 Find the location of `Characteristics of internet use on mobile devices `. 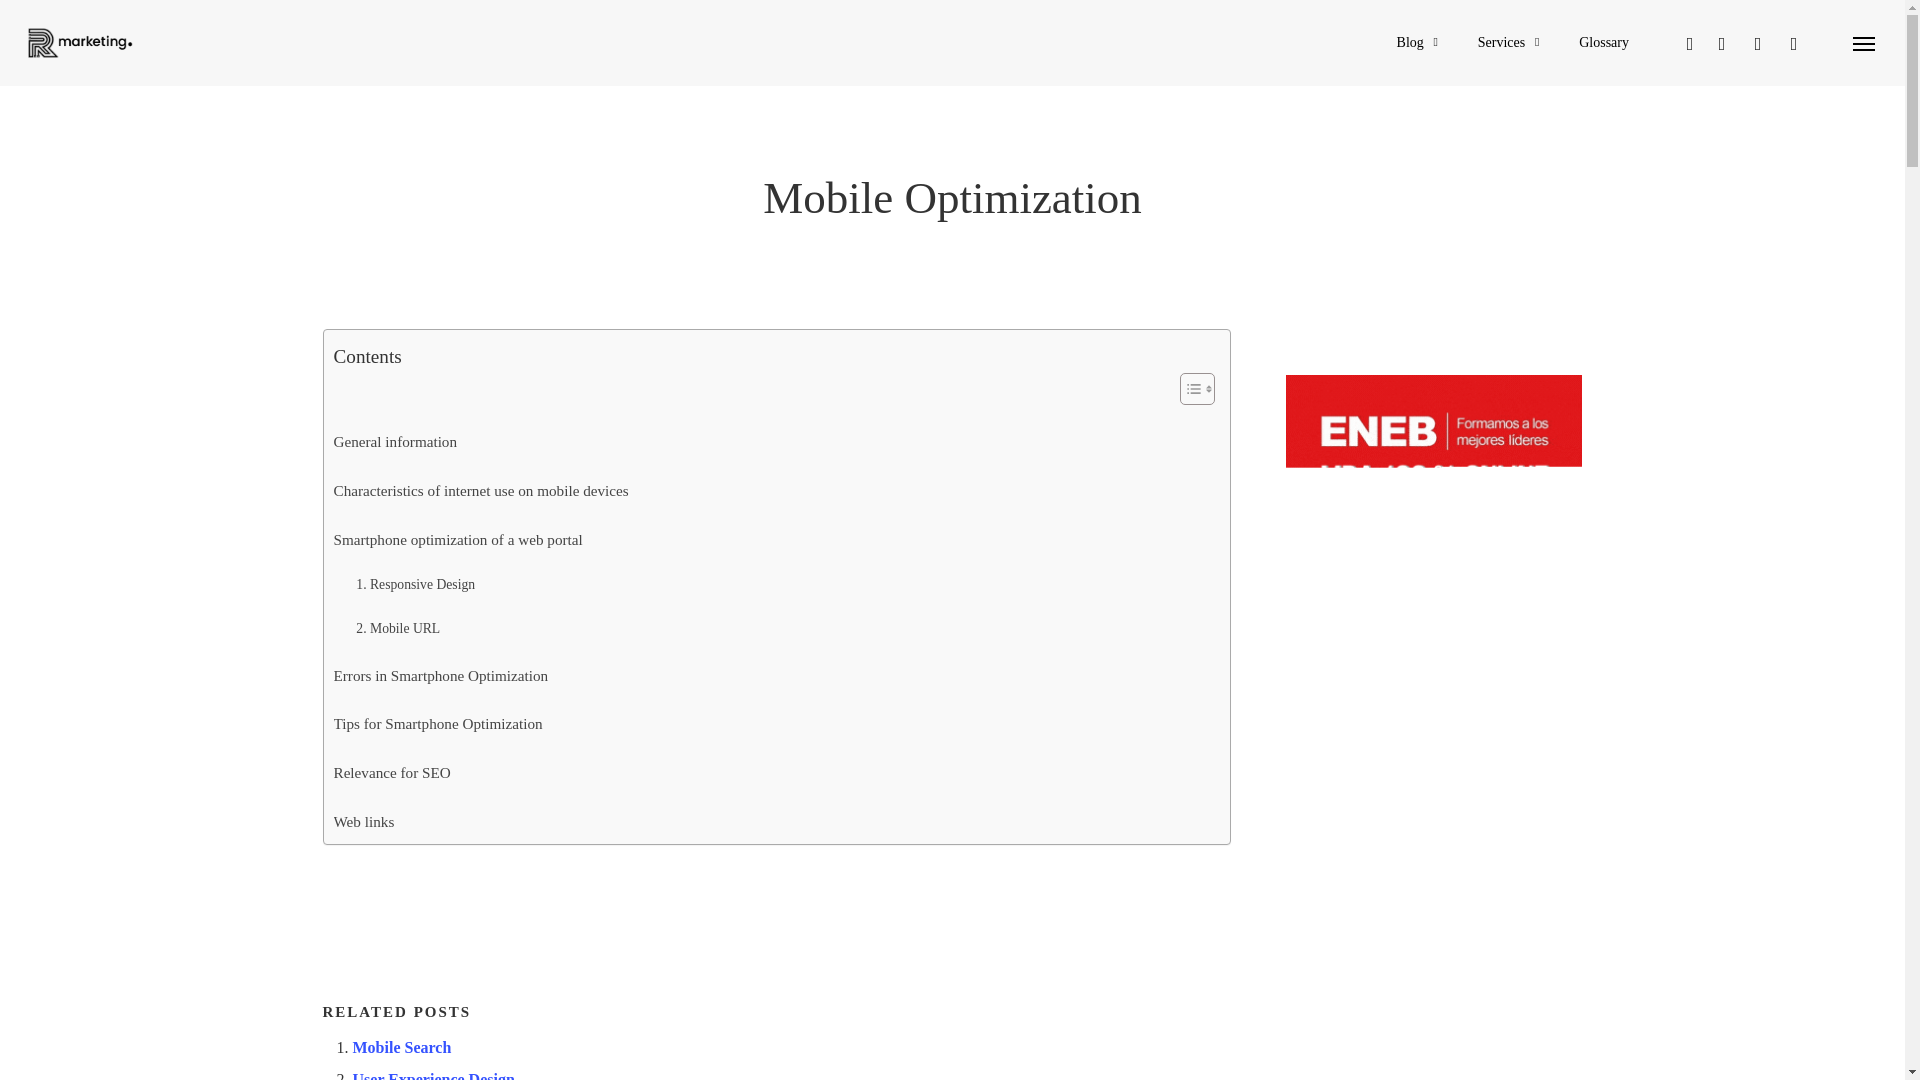

Characteristics of internet use on mobile devices  is located at coordinates (482, 479).